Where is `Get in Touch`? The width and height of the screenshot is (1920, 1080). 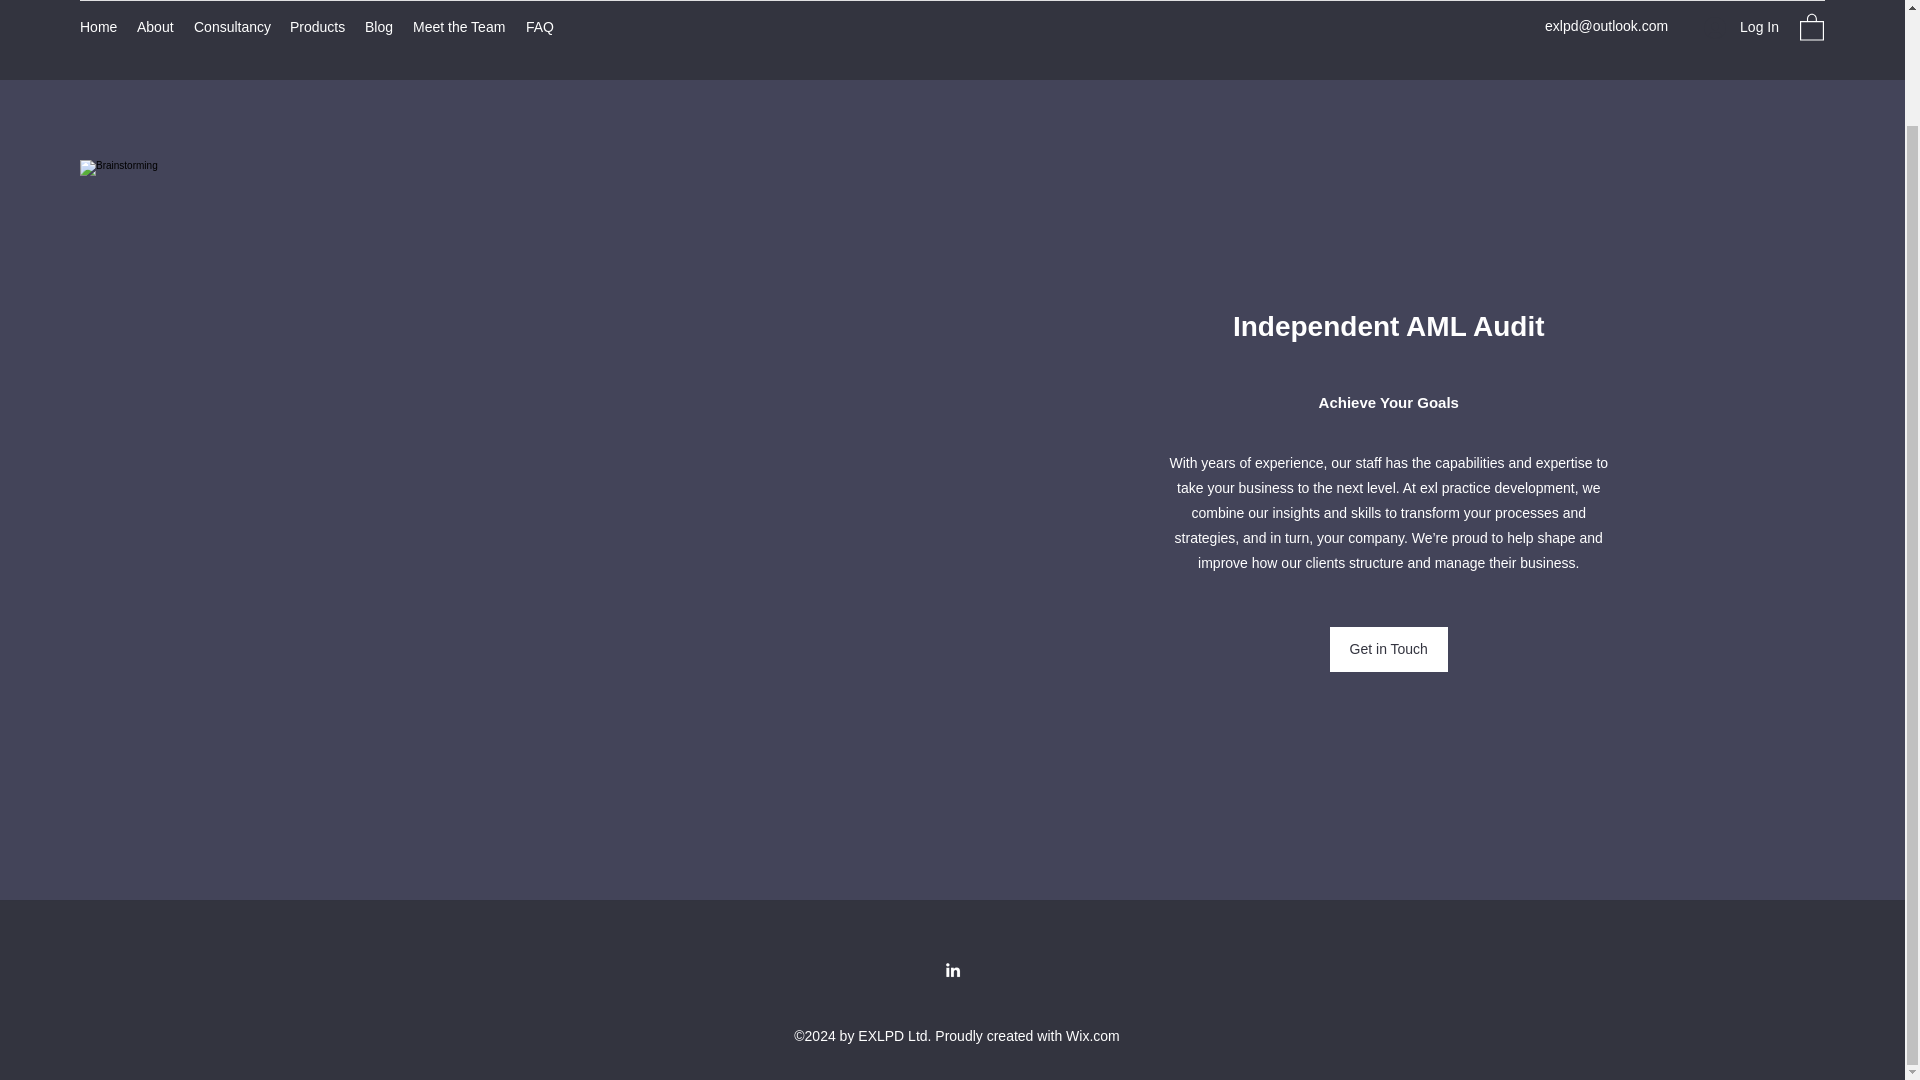
Get in Touch is located at coordinates (1388, 649).